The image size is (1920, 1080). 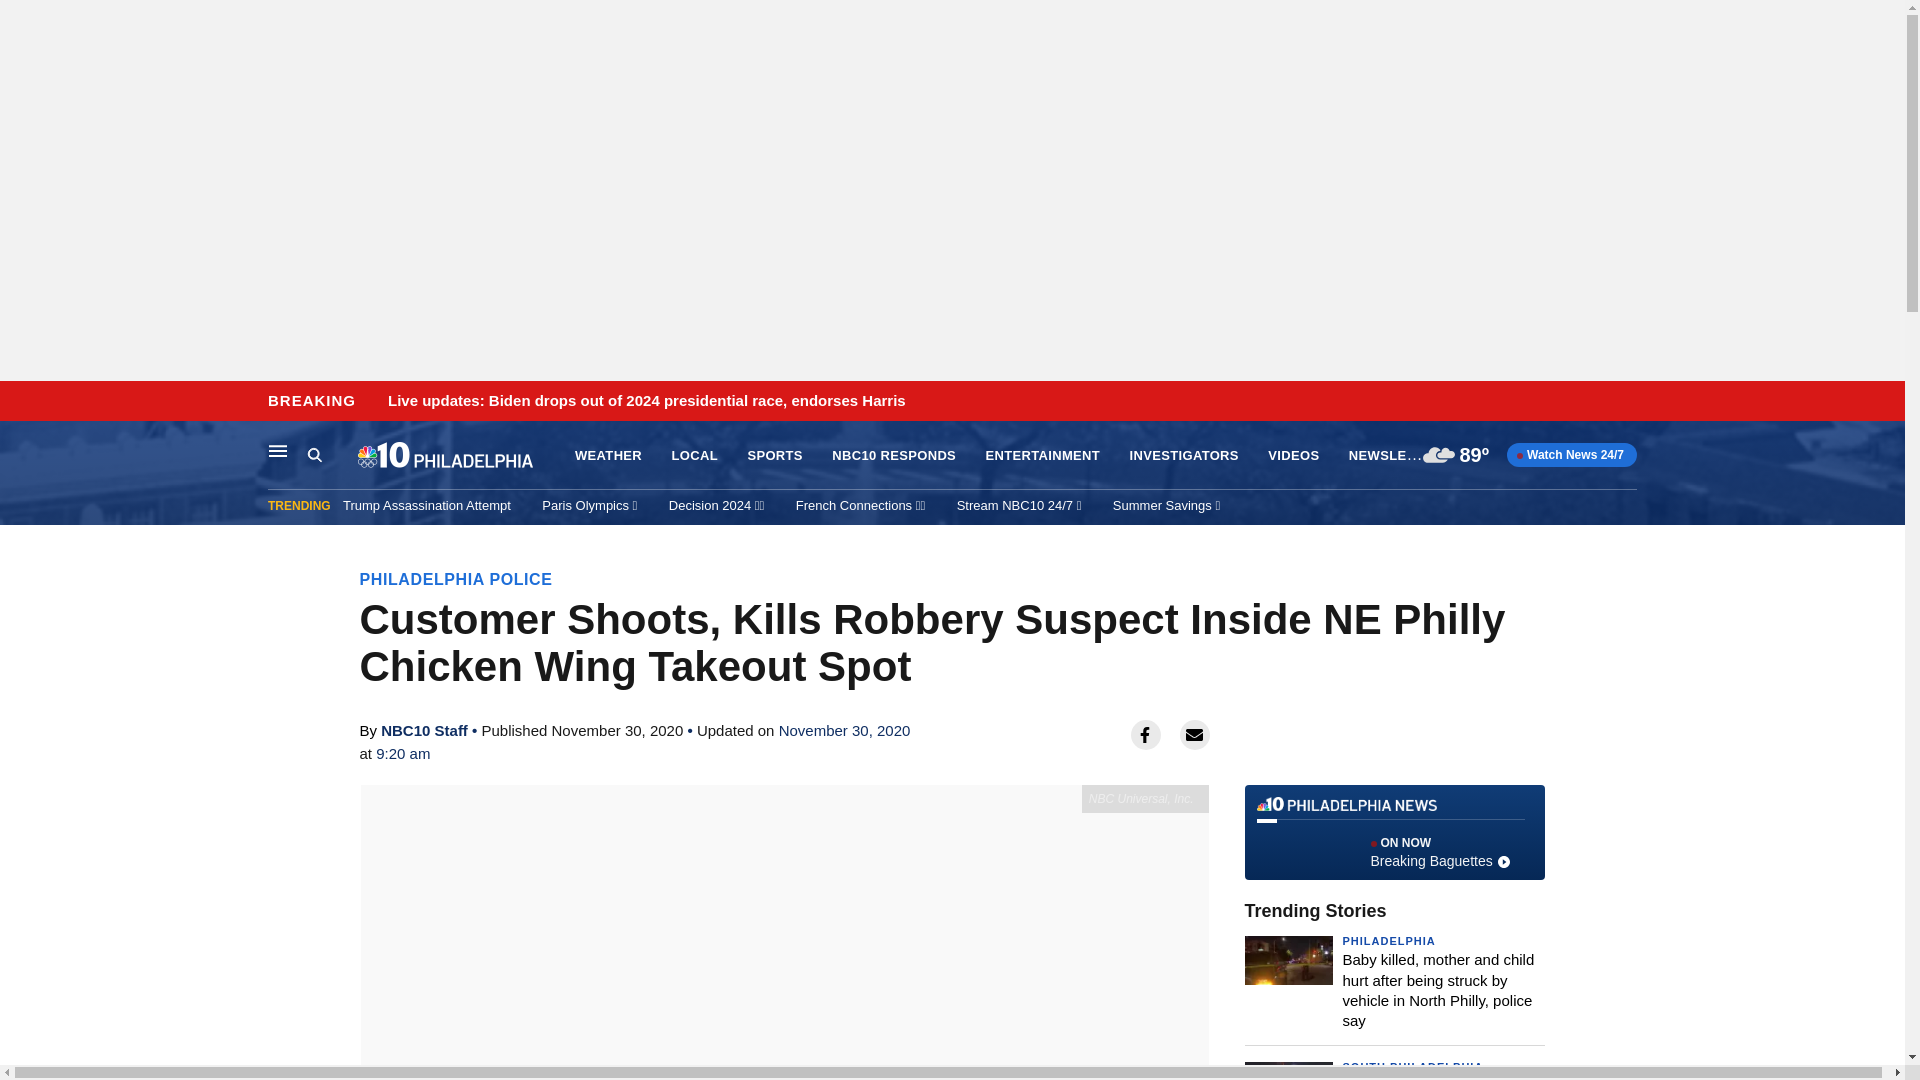 I want to click on VIDEOS, so click(x=1293, y=456).